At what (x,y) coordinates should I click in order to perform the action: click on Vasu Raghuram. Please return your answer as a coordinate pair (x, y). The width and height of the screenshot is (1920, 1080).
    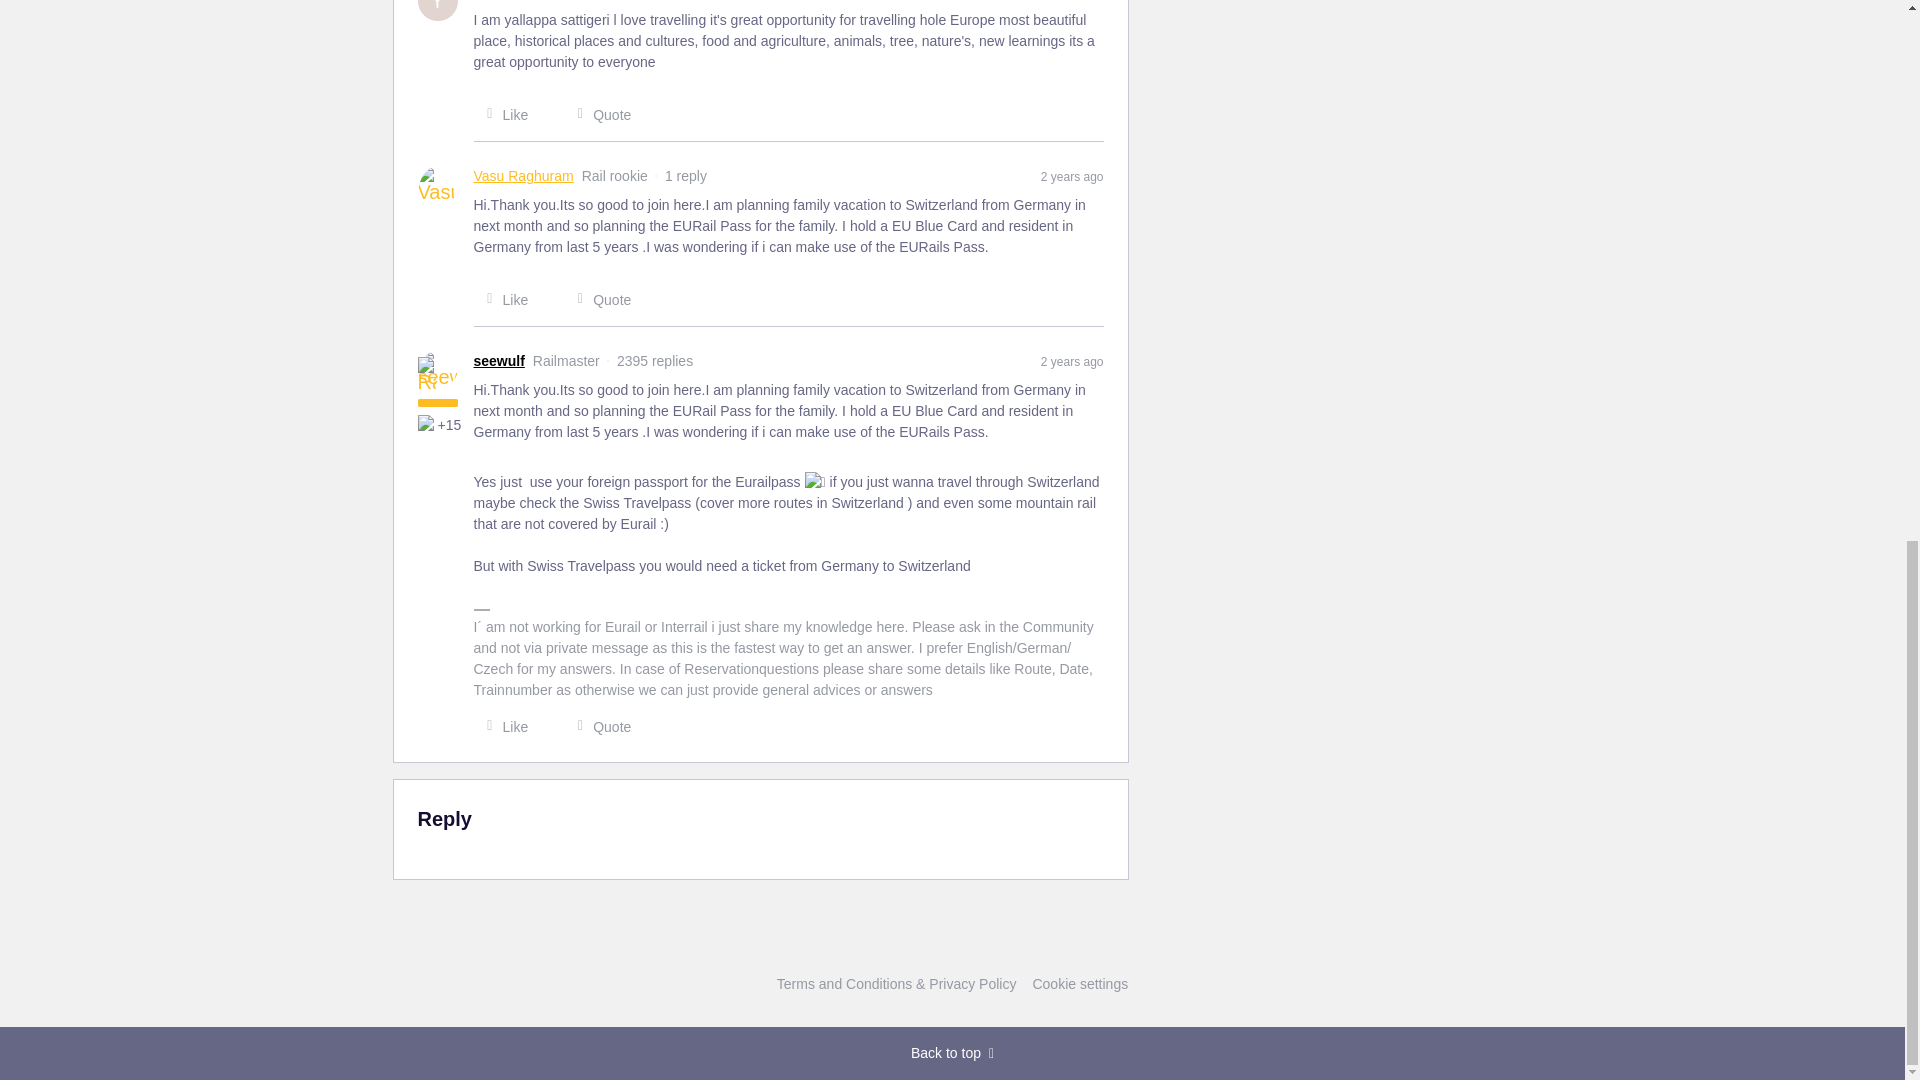
    Looking at the image, I should click on (524, 176).